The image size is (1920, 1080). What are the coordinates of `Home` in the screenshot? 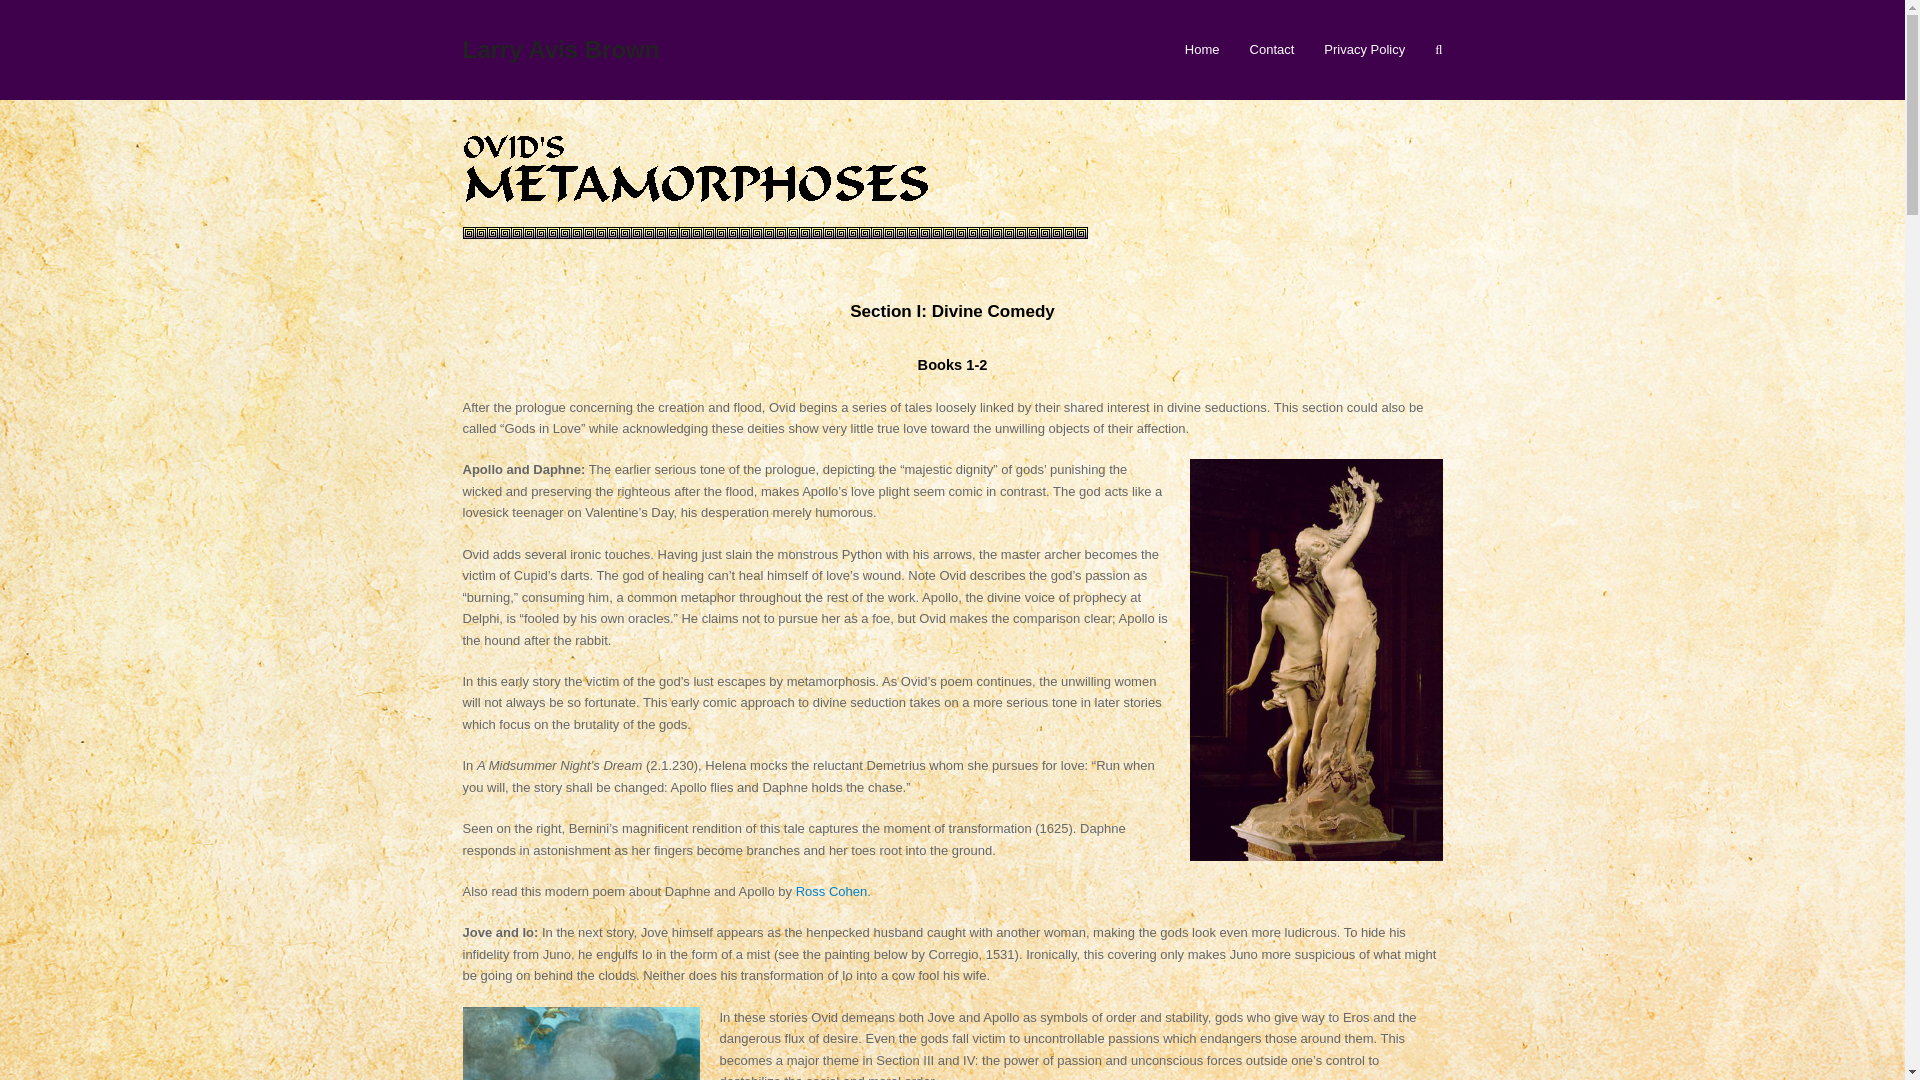 It's located at (1202, 49).